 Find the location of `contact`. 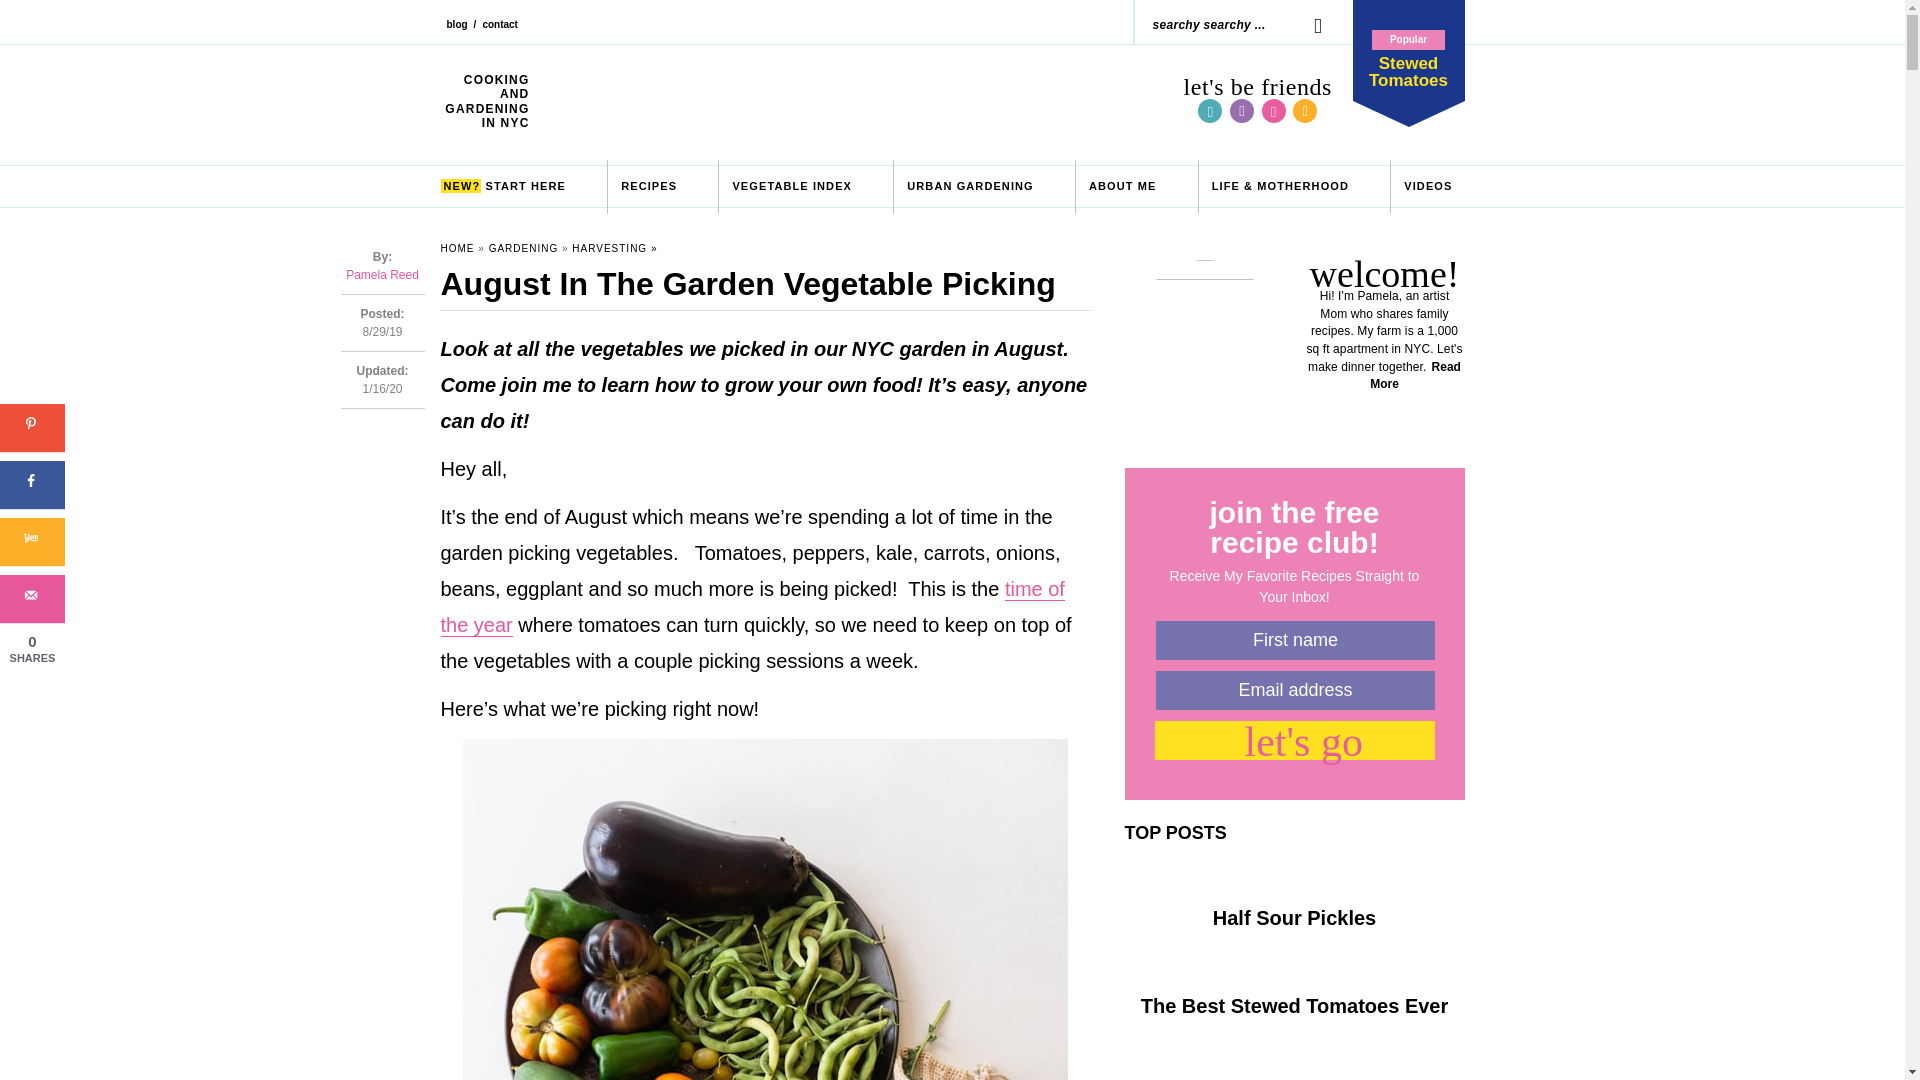

contact is located at coordinates (500, 31).